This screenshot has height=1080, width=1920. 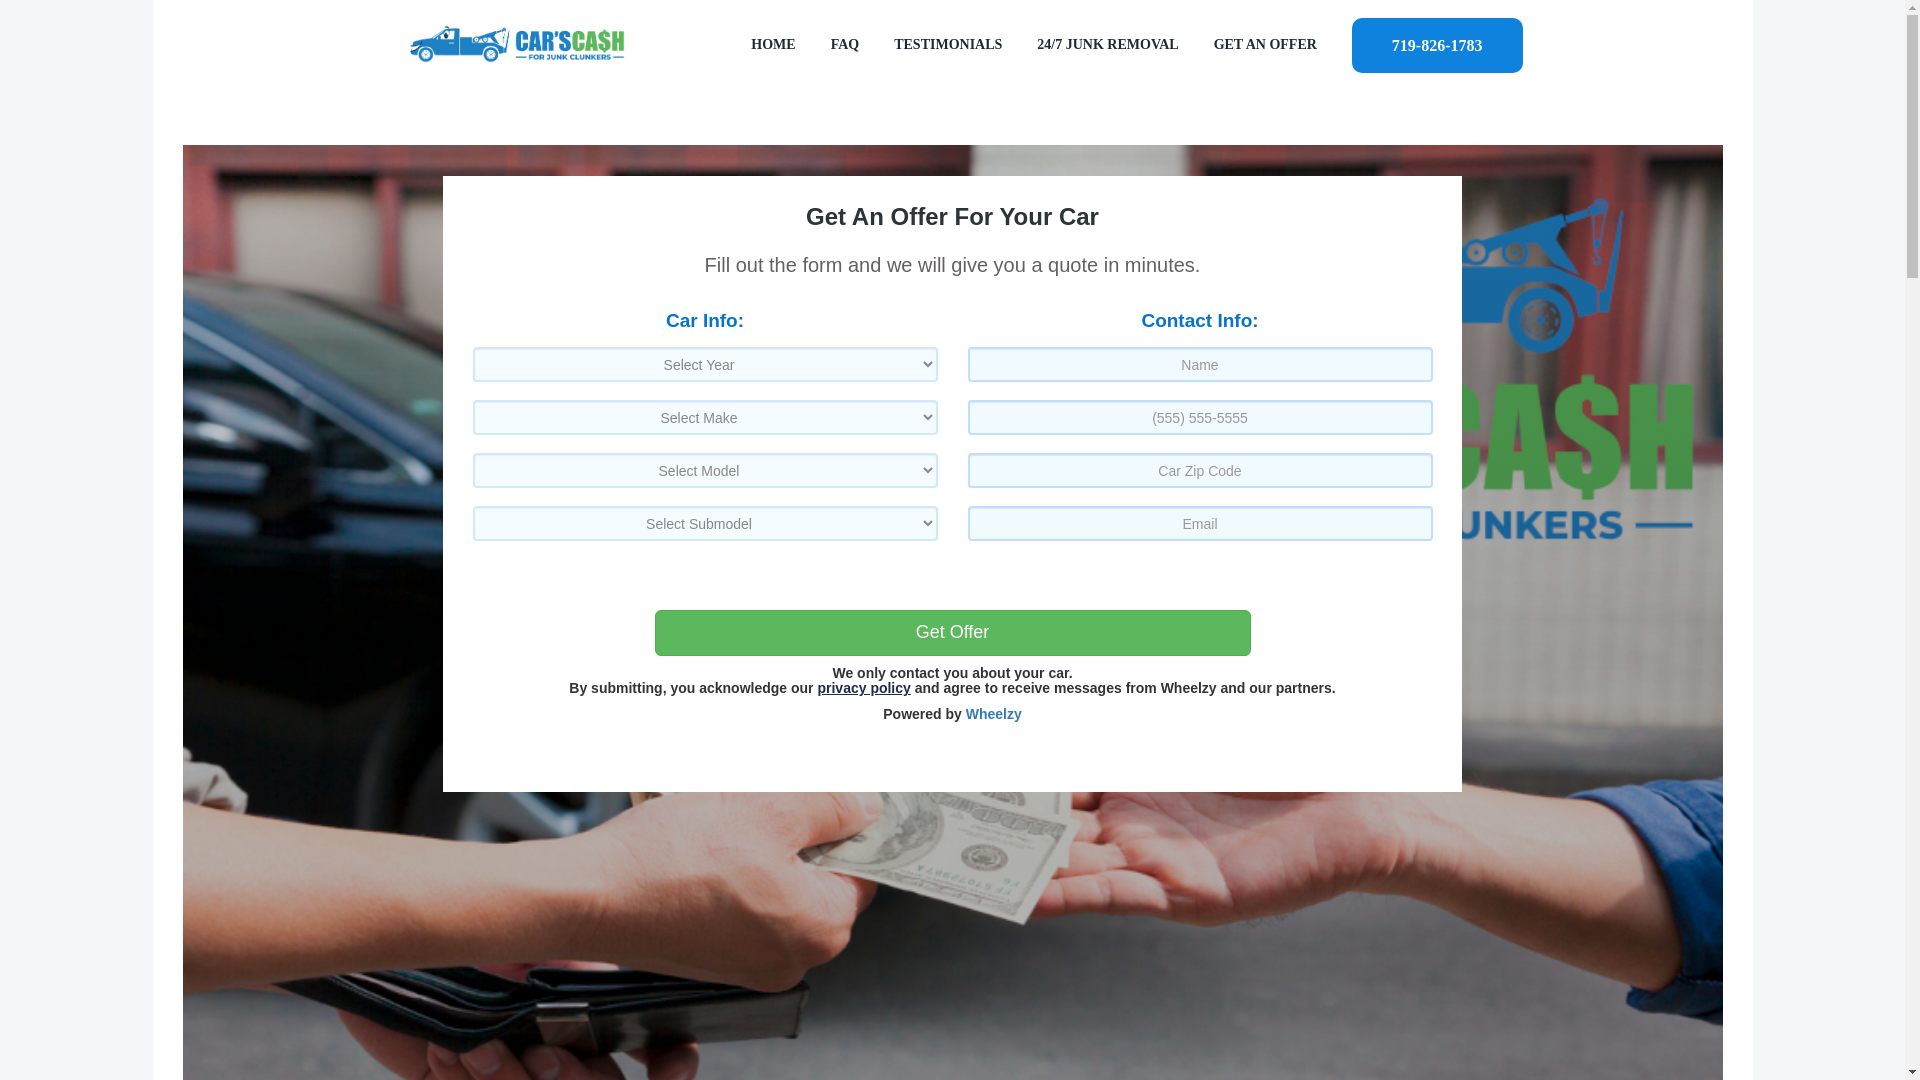 I want to click on TESTIMONIALS, so click(x=948, y=44).